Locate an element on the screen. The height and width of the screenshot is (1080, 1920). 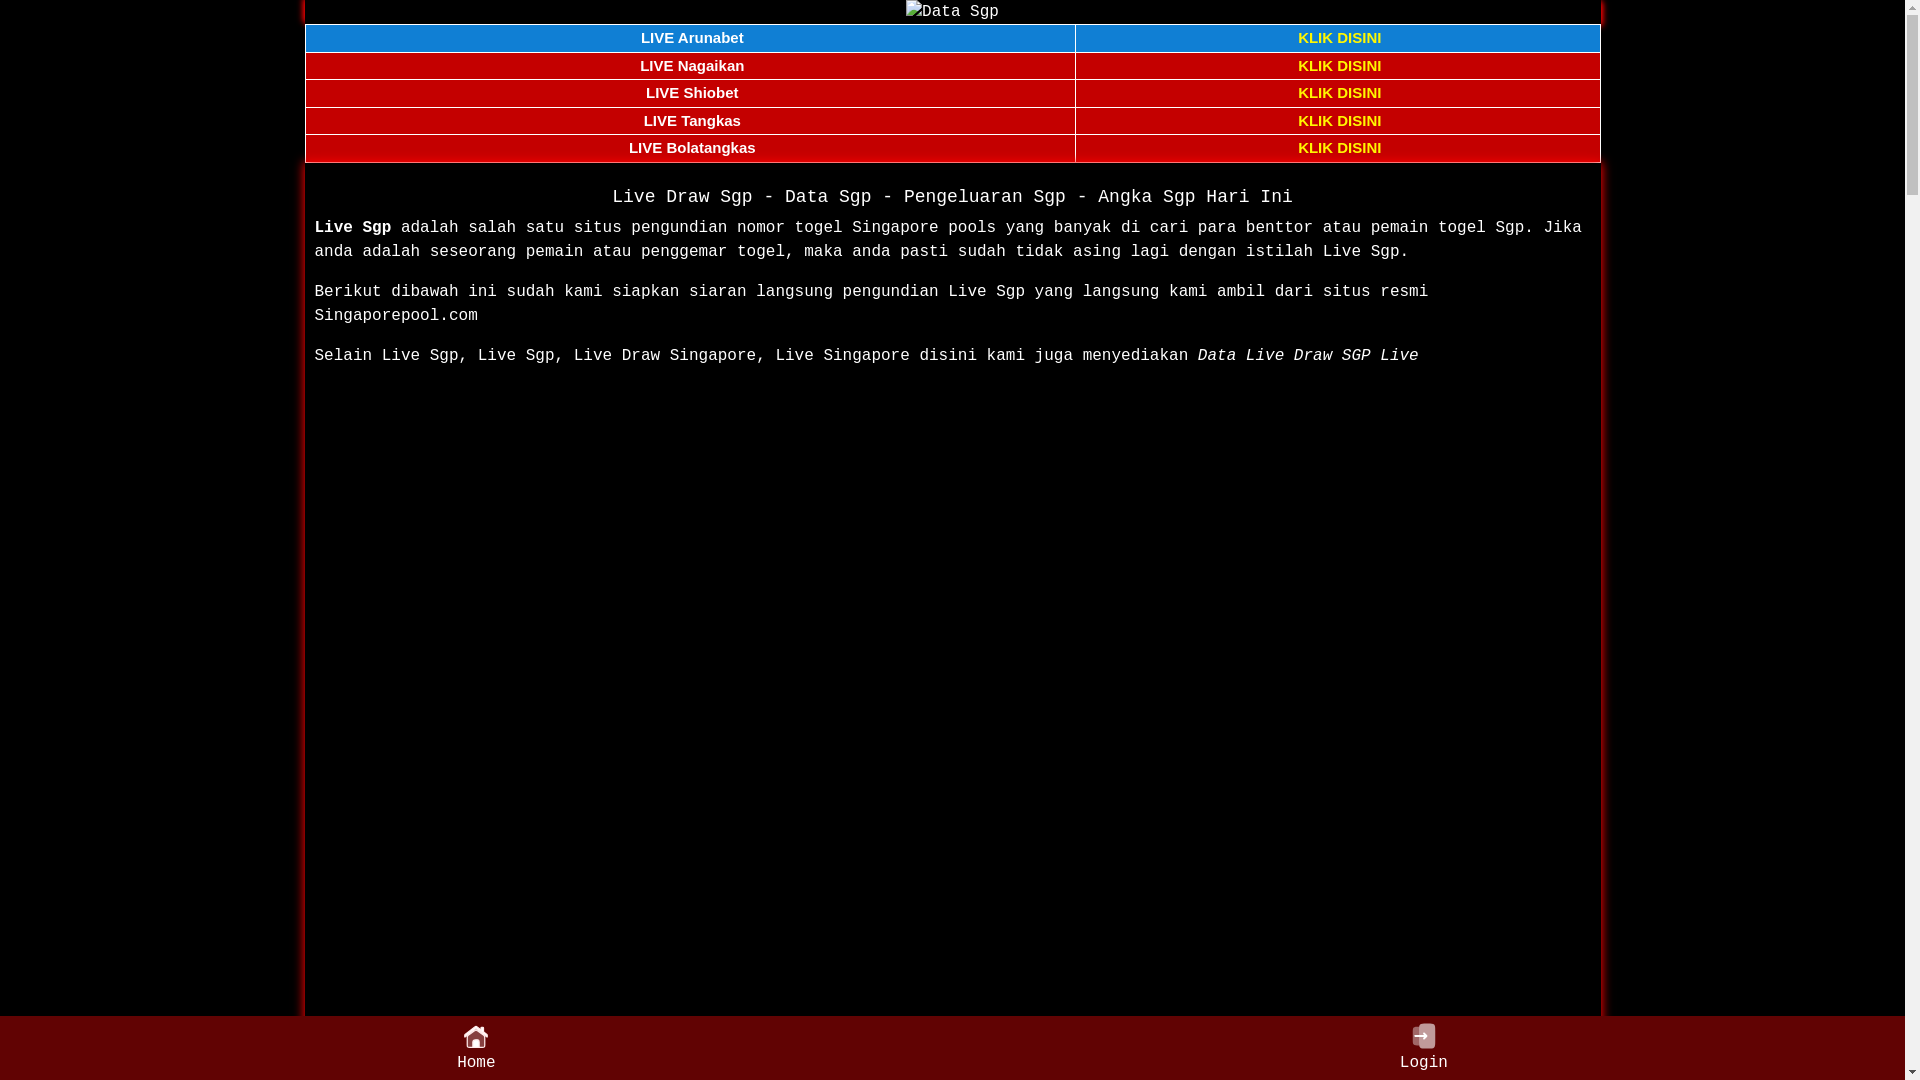
Home is located at coordinates (476, 1048).